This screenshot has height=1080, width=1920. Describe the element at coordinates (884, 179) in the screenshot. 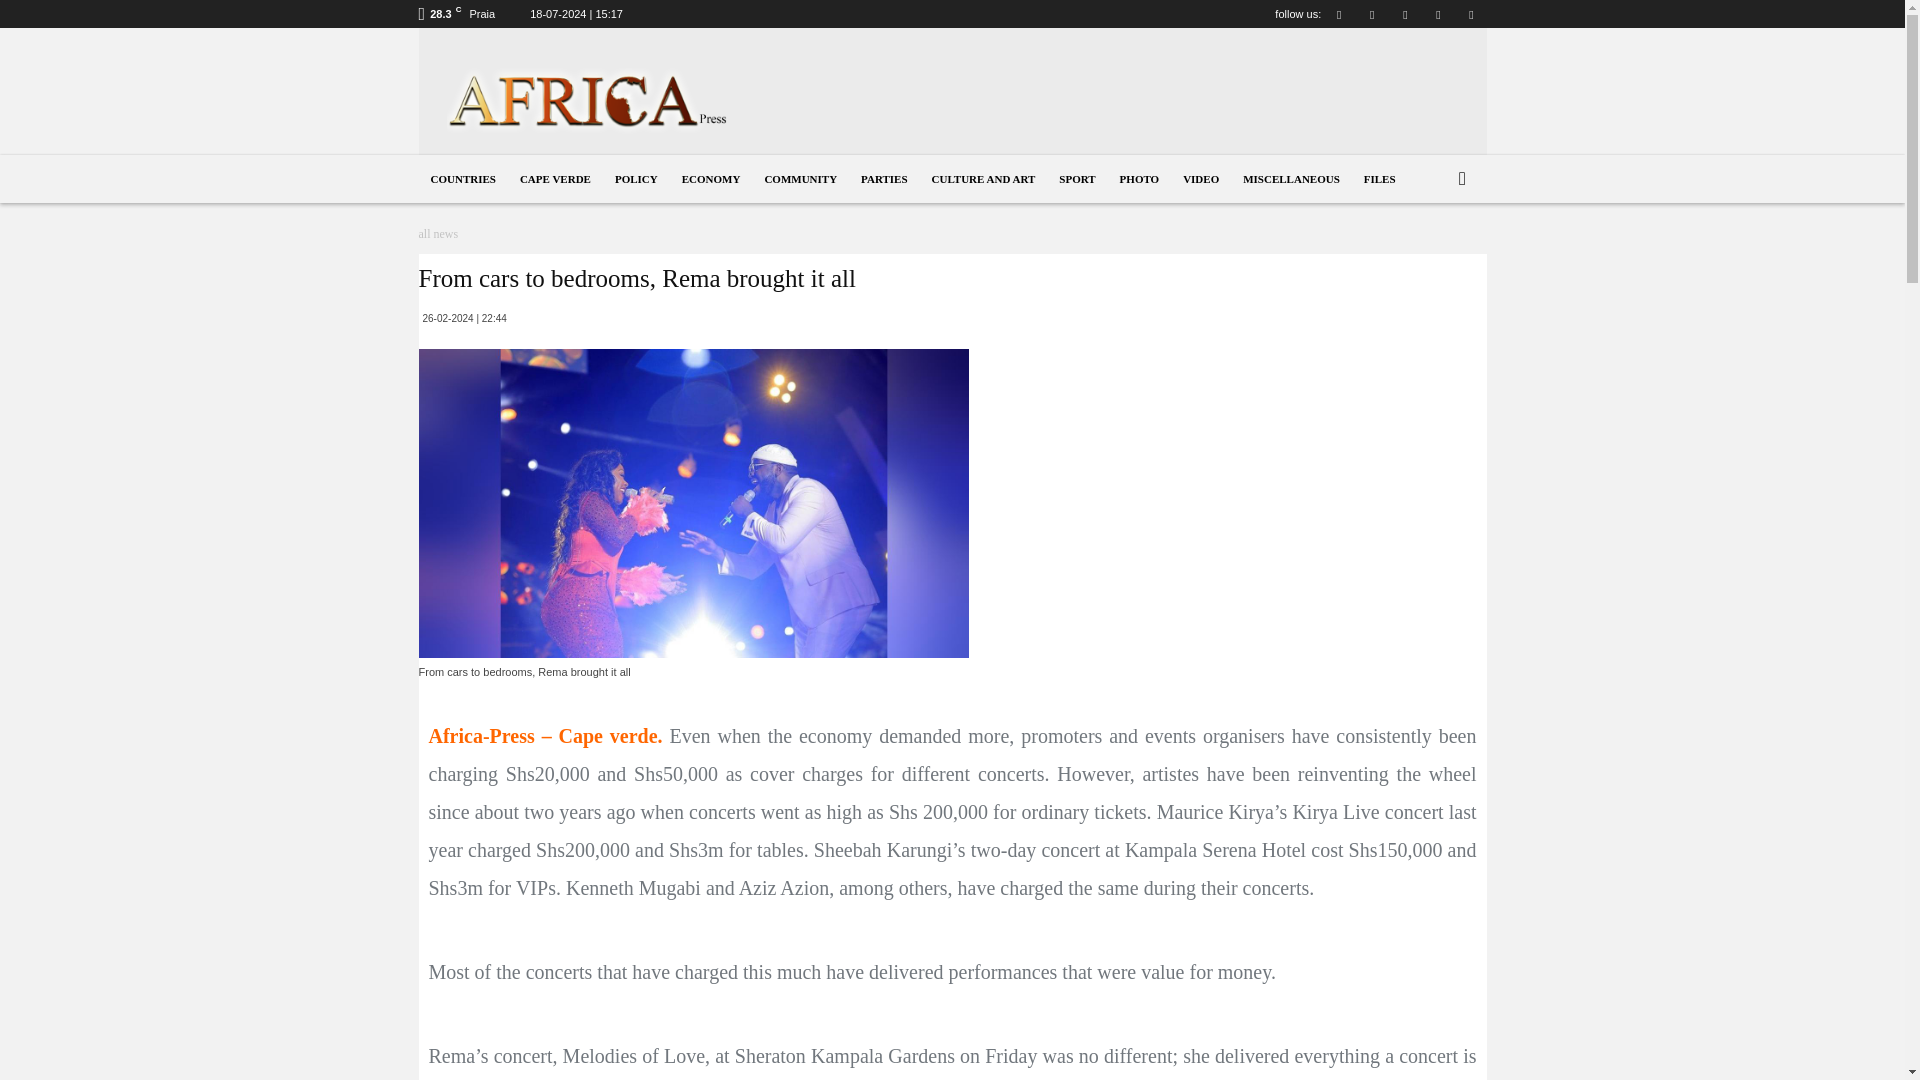

I see `PARTIES` at that location.